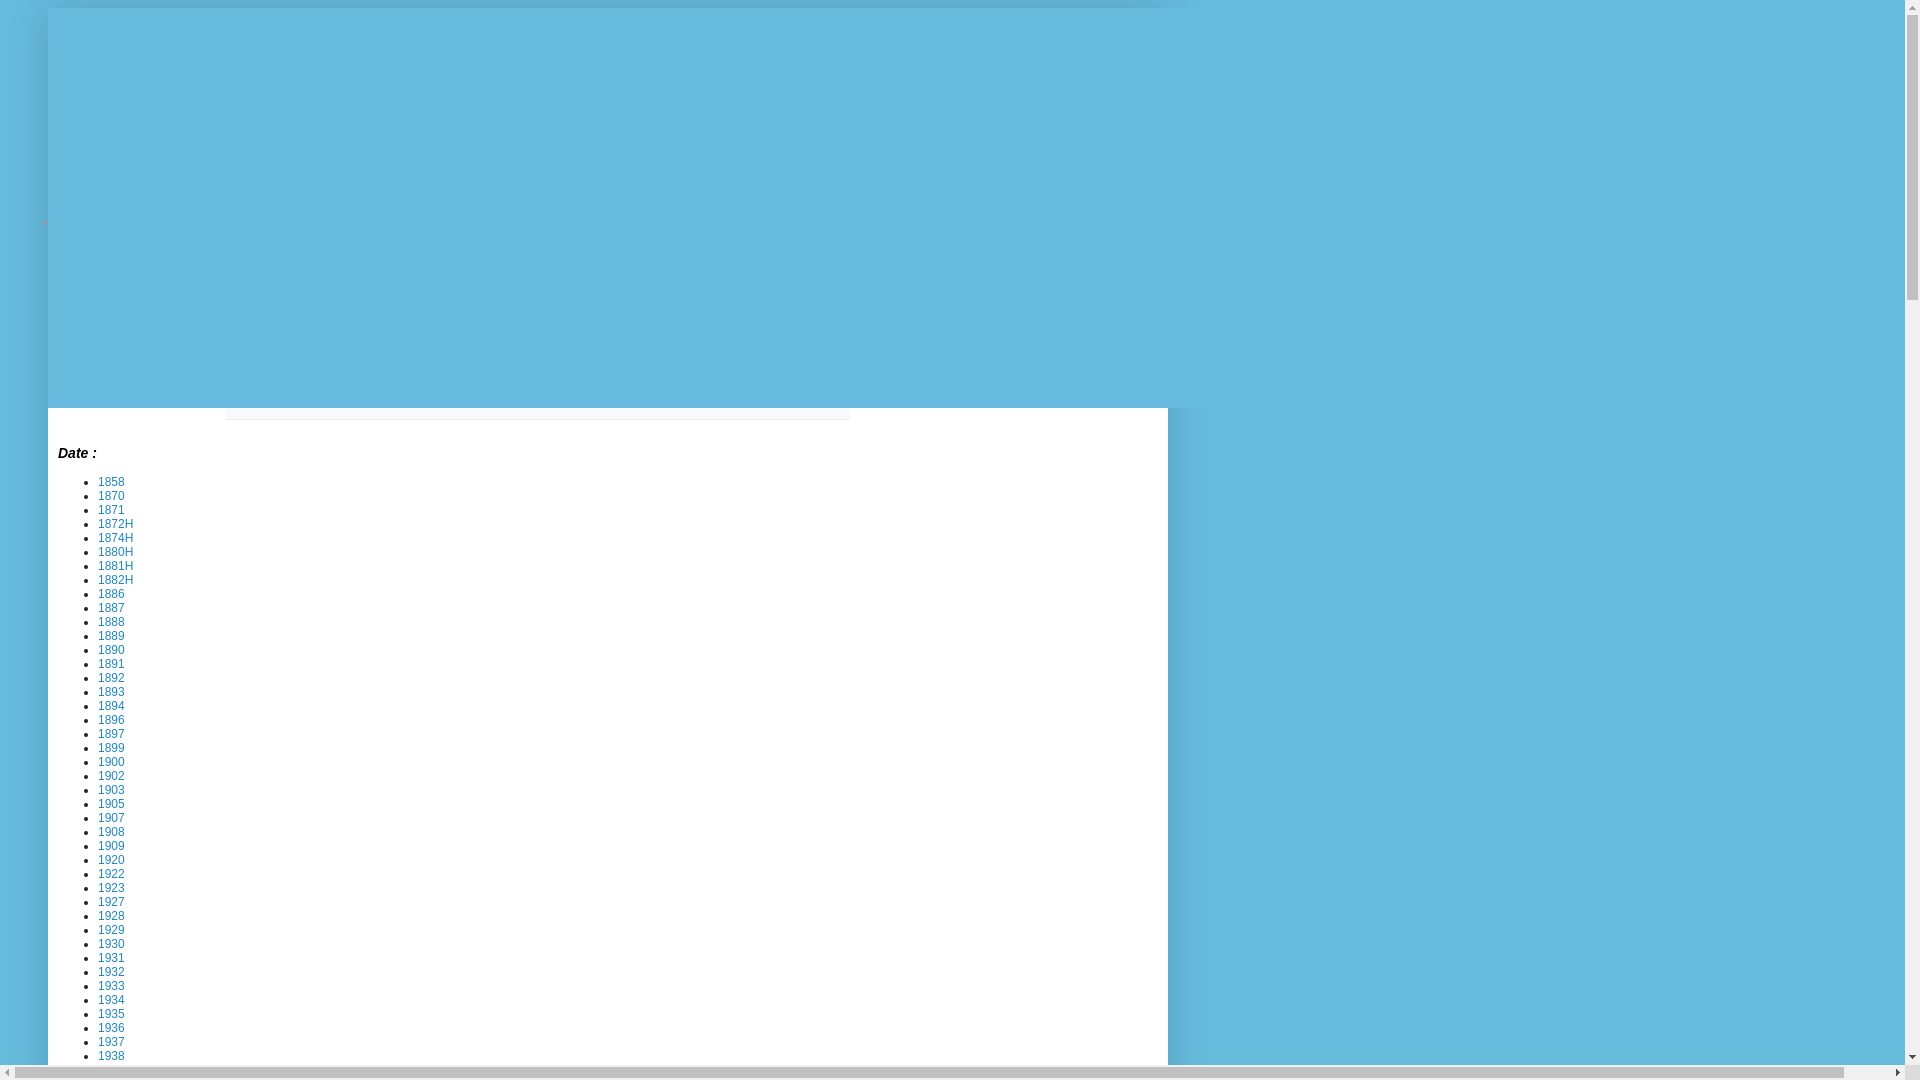  What do you see at coordinates (112, 510) in the screenshot?
I see `1871` at bounding box center [112, 510].